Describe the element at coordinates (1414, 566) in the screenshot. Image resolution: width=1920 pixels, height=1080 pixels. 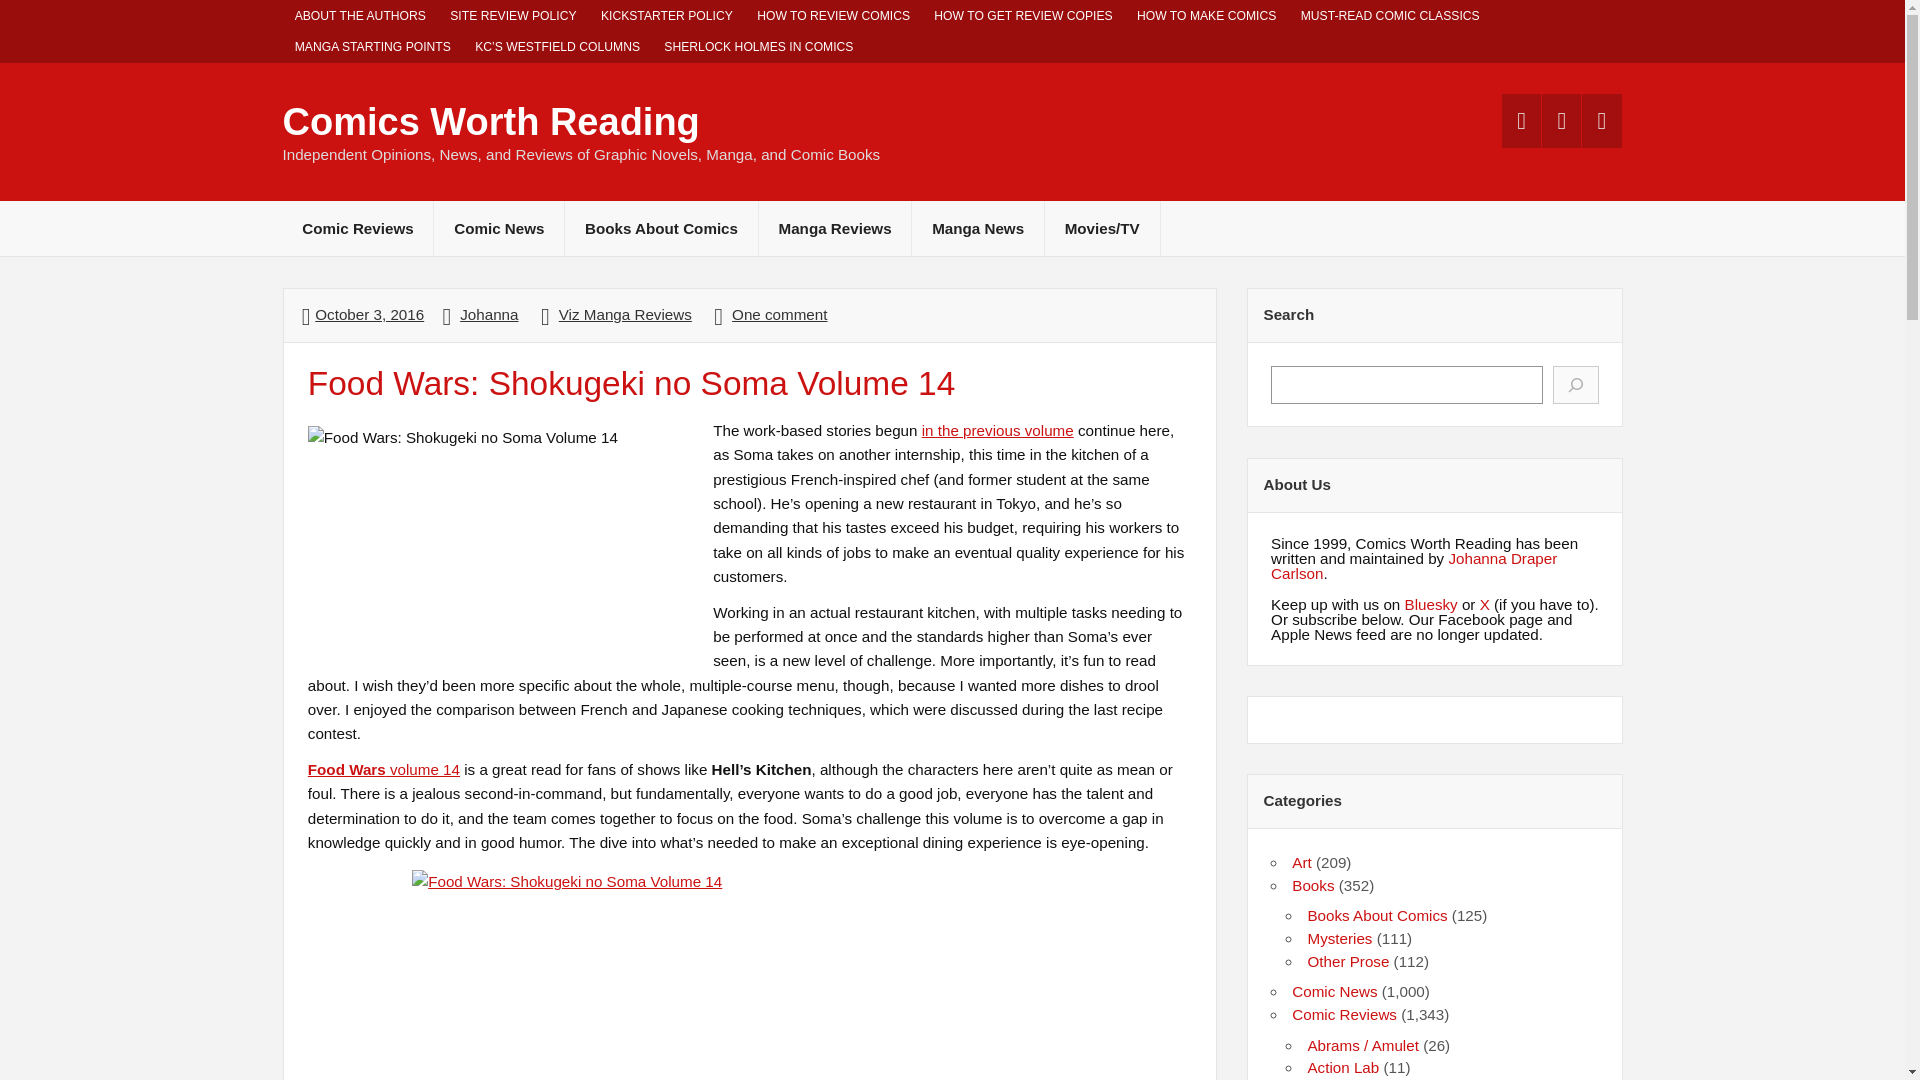
I see `Johanna Draper Carlson` at that location.